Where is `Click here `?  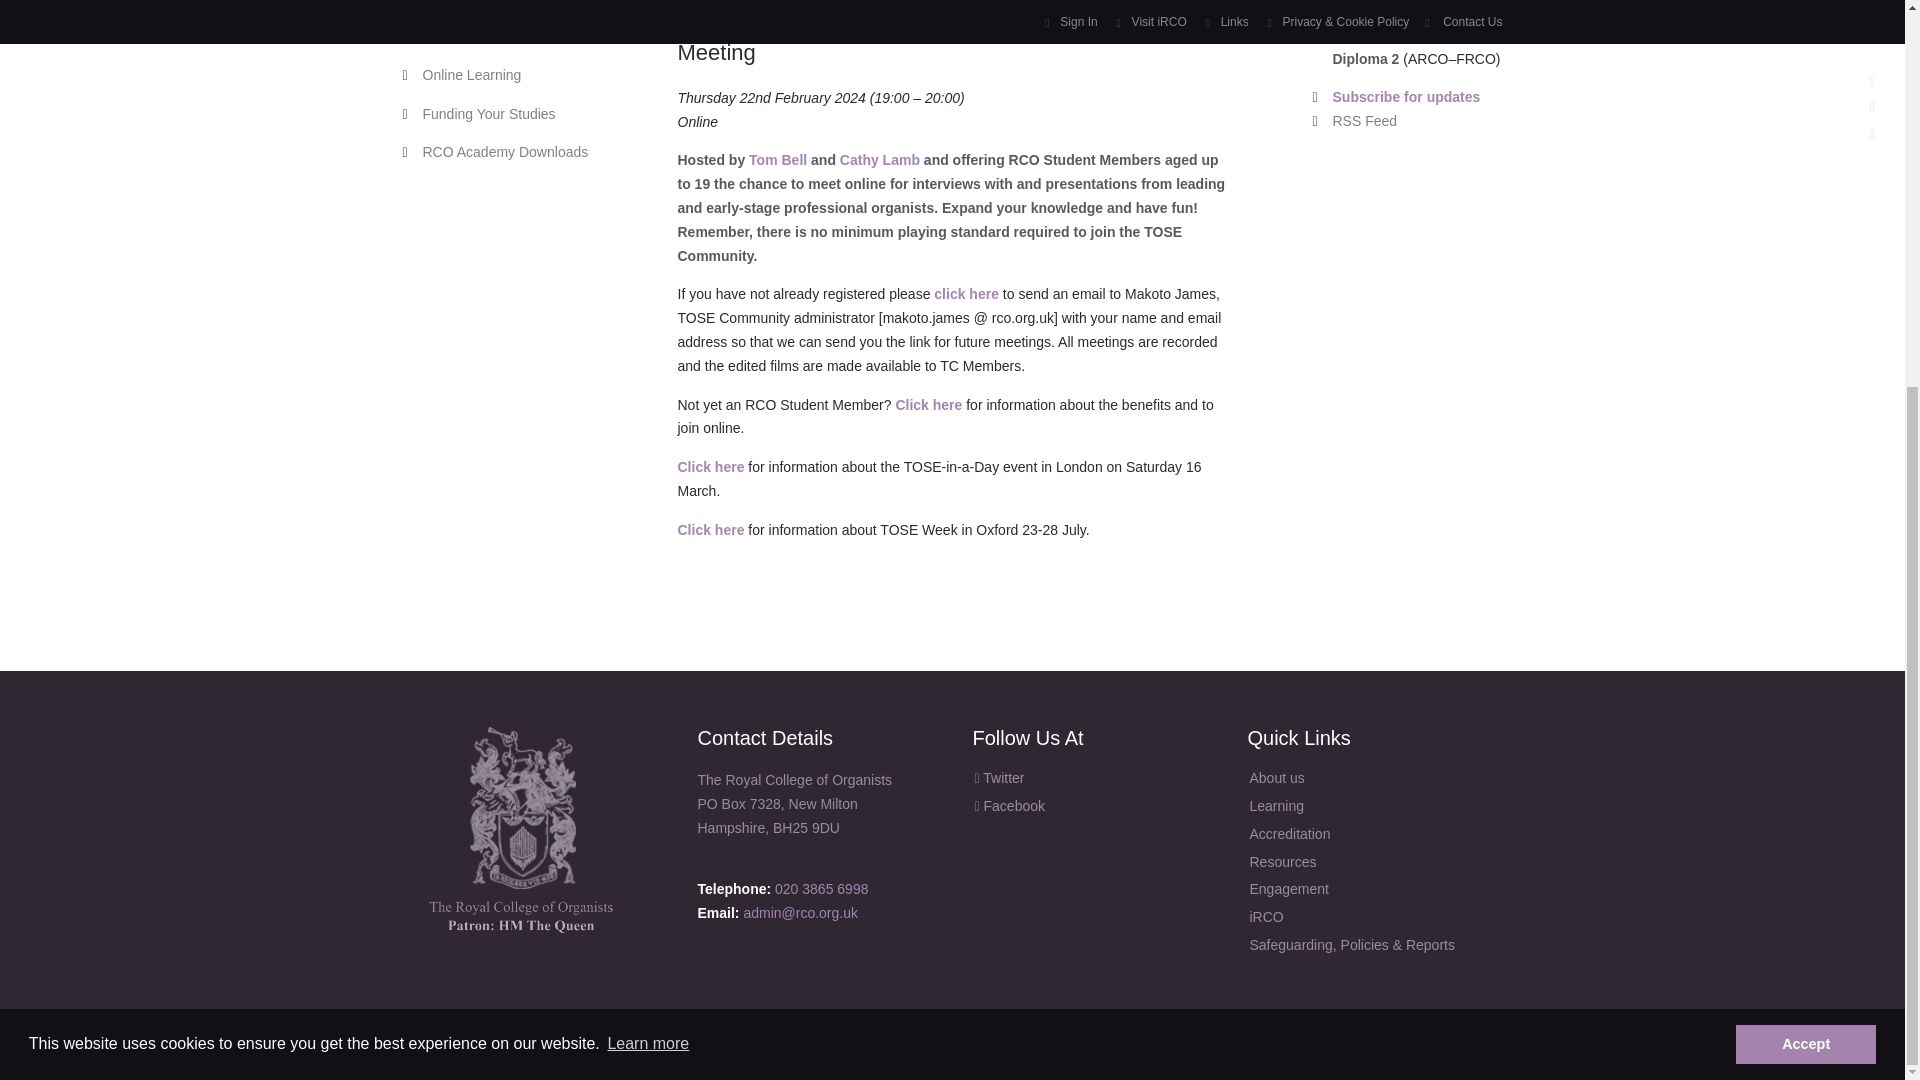 Click here  is located at coordinates (710, 467).